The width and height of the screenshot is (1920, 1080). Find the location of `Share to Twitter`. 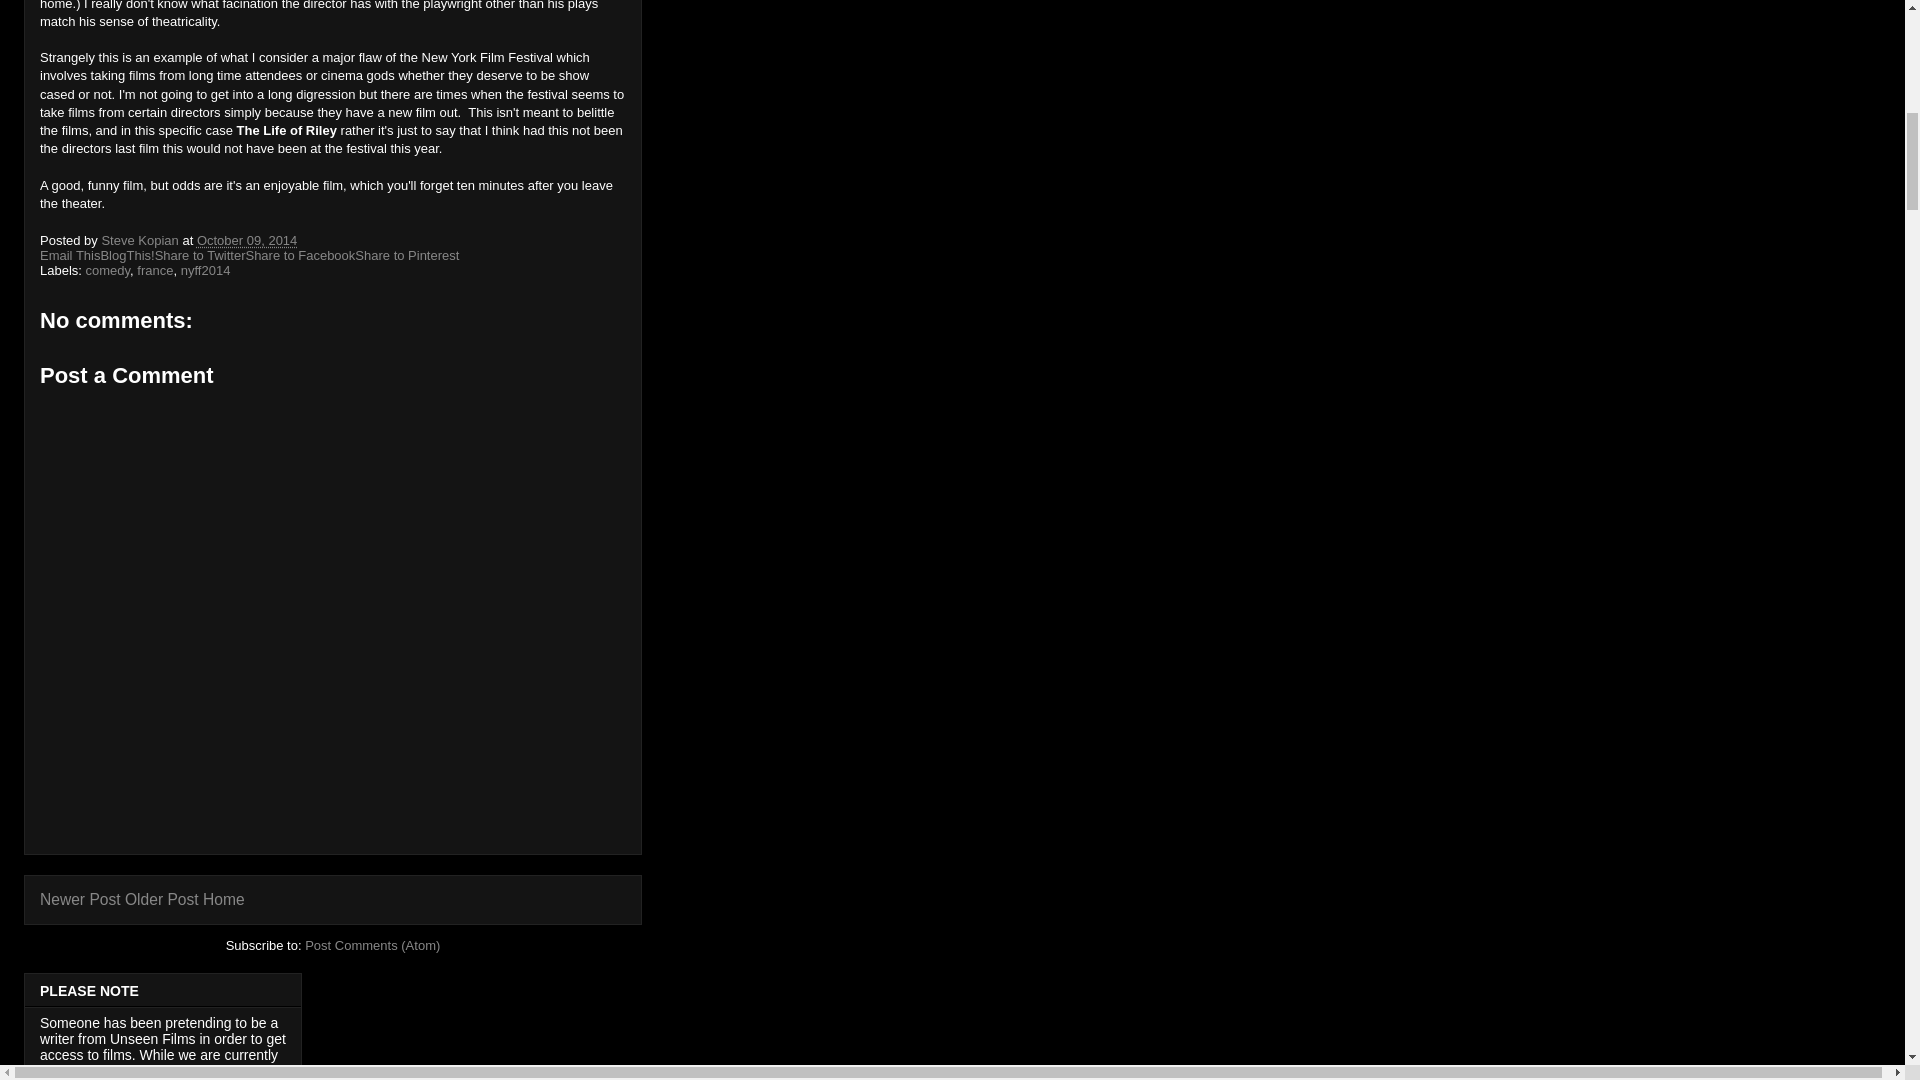

Share to Twitter is located at coordinates (200, 256).